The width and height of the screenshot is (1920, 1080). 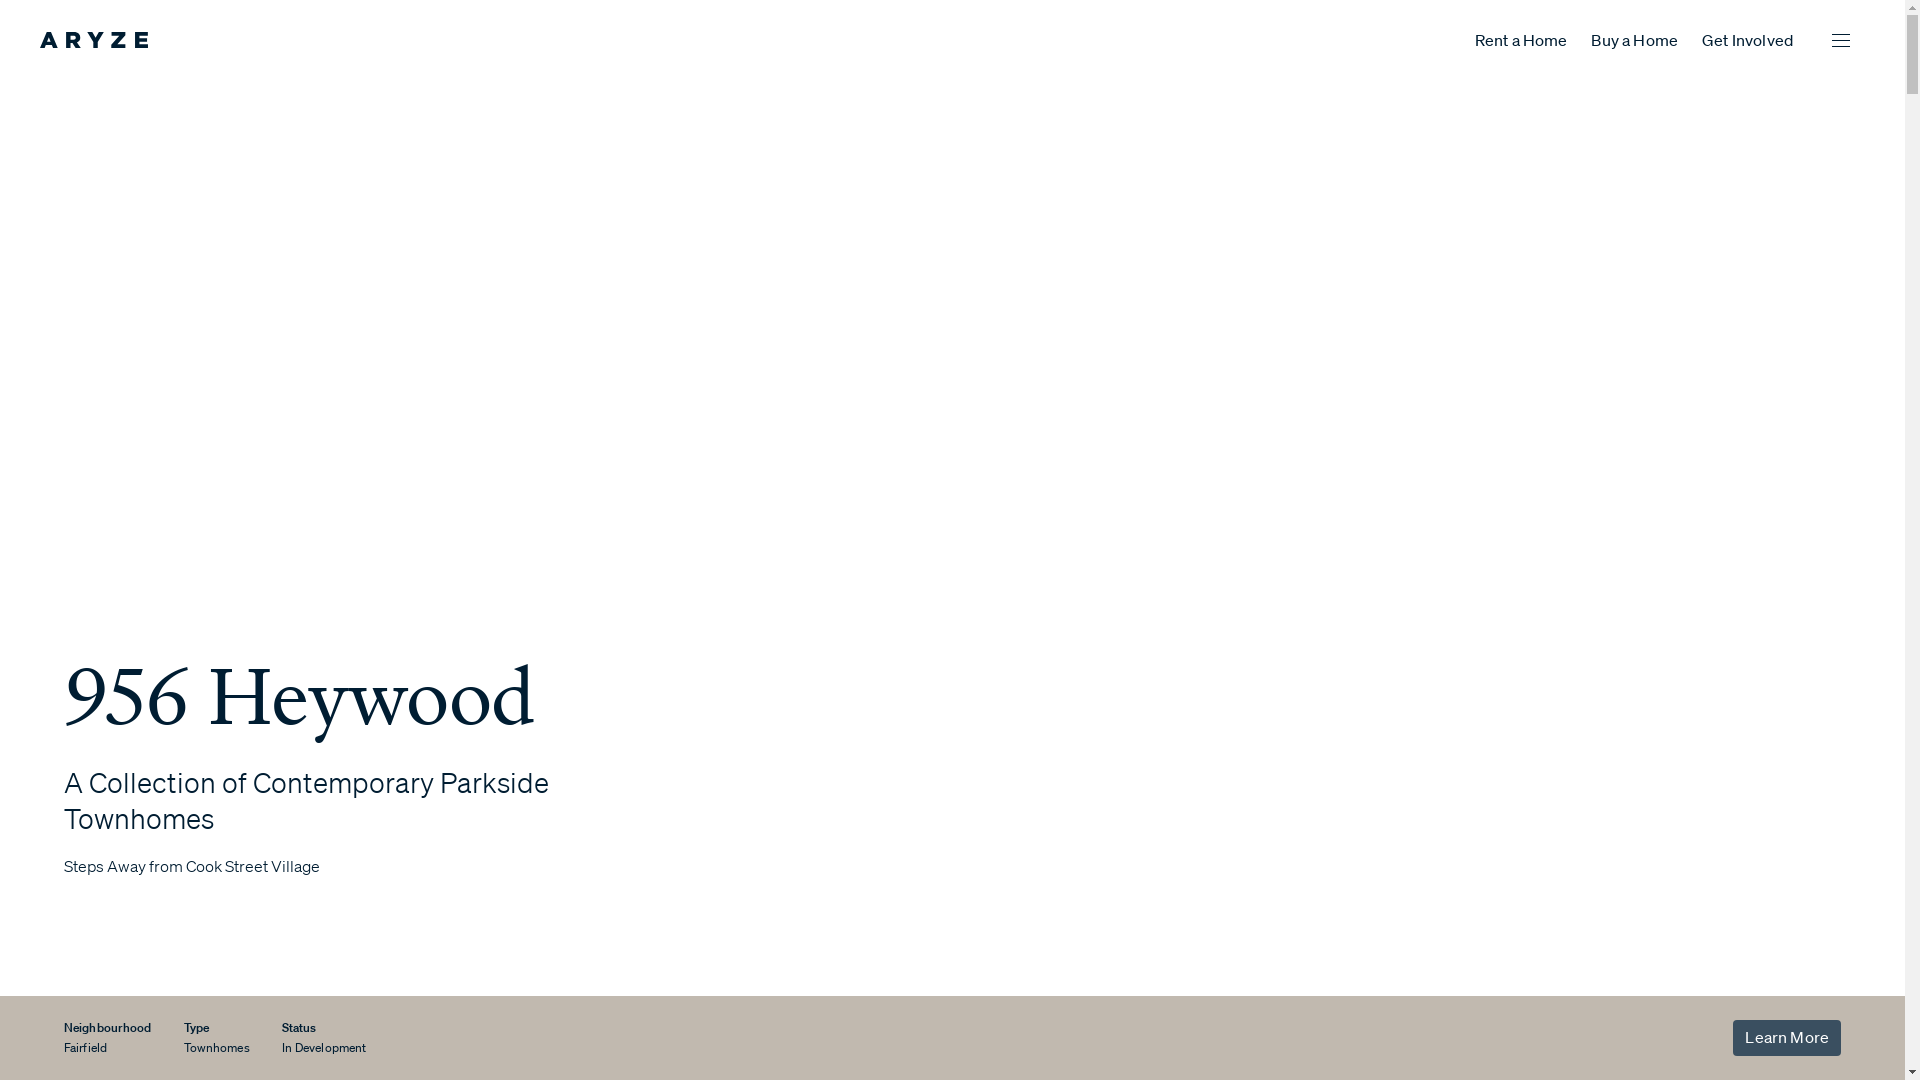 I want to click on 956 Heywood Hero.jpg, so click(x=1334, y=498).